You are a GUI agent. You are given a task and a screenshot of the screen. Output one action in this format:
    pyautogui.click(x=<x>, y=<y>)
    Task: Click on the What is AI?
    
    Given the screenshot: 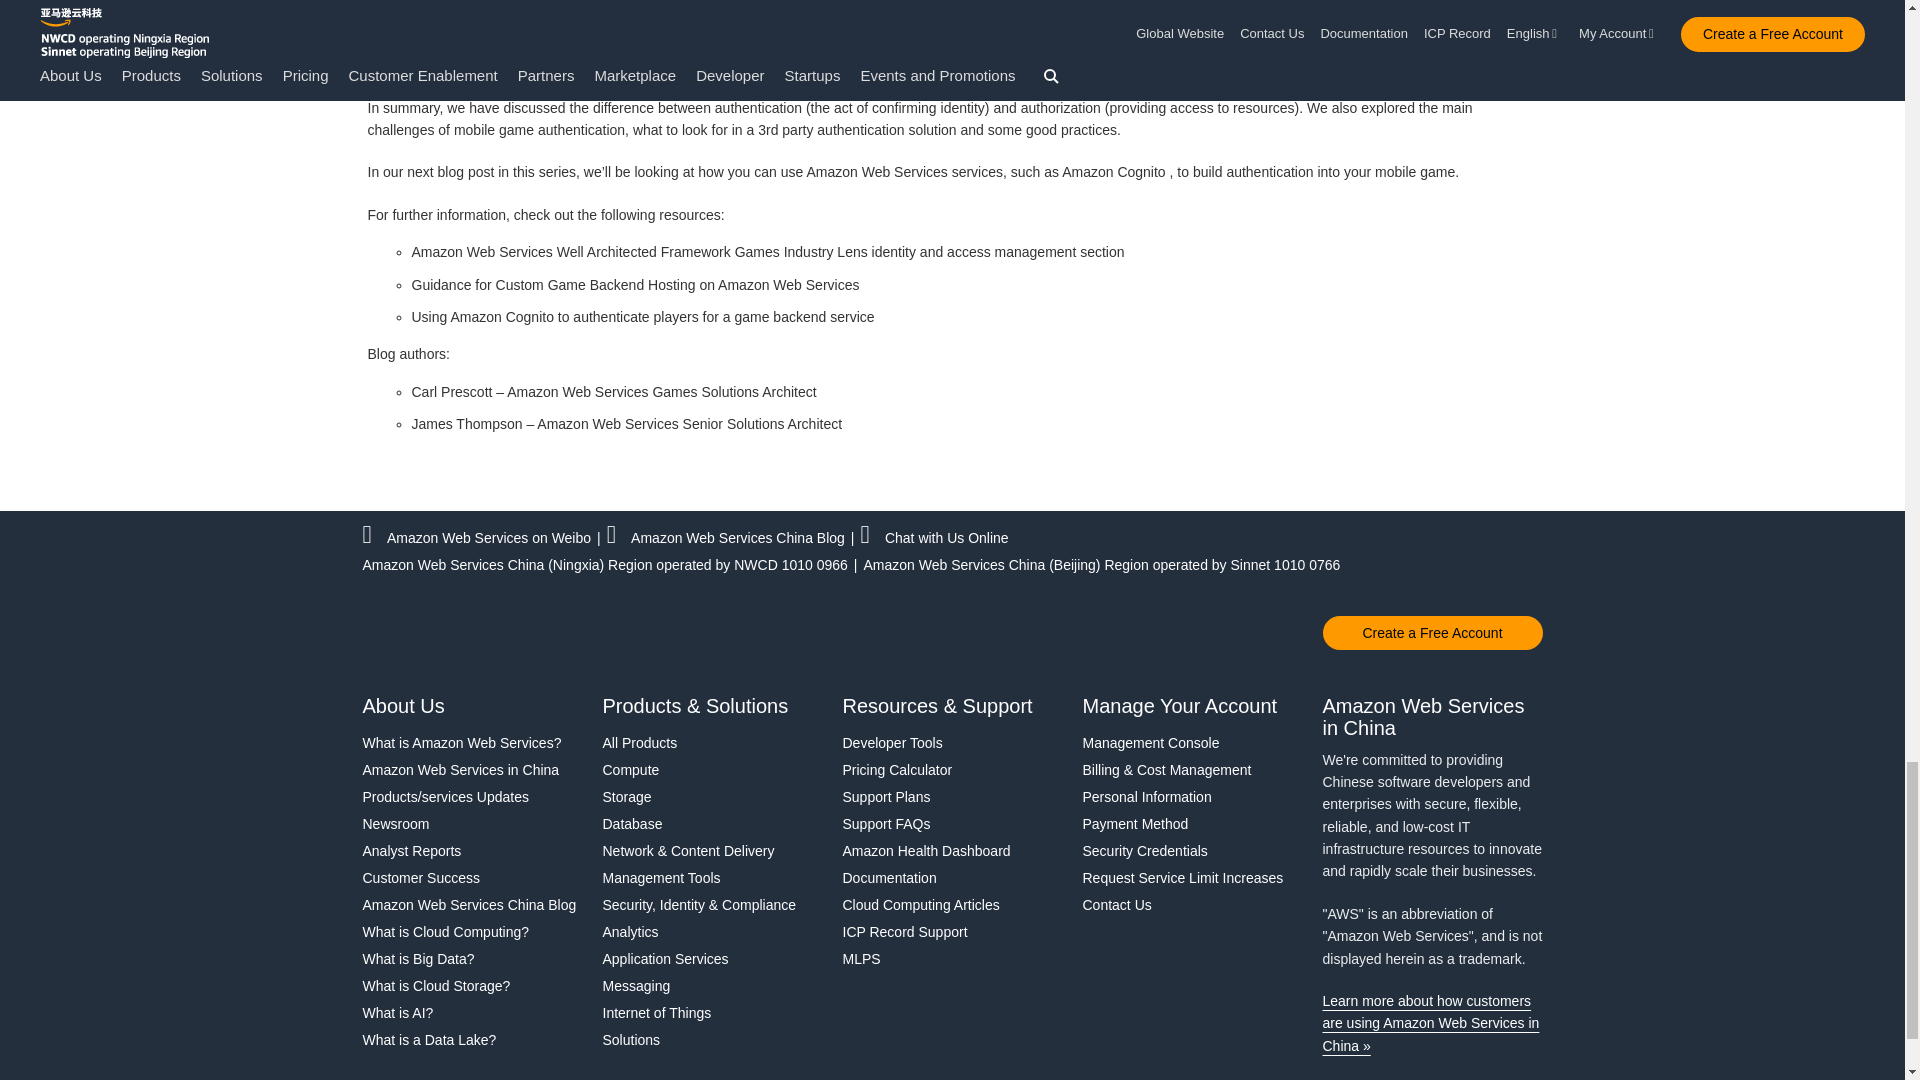 What is the action you would take?
    pyautogui.click(x=472, y=1012)
    